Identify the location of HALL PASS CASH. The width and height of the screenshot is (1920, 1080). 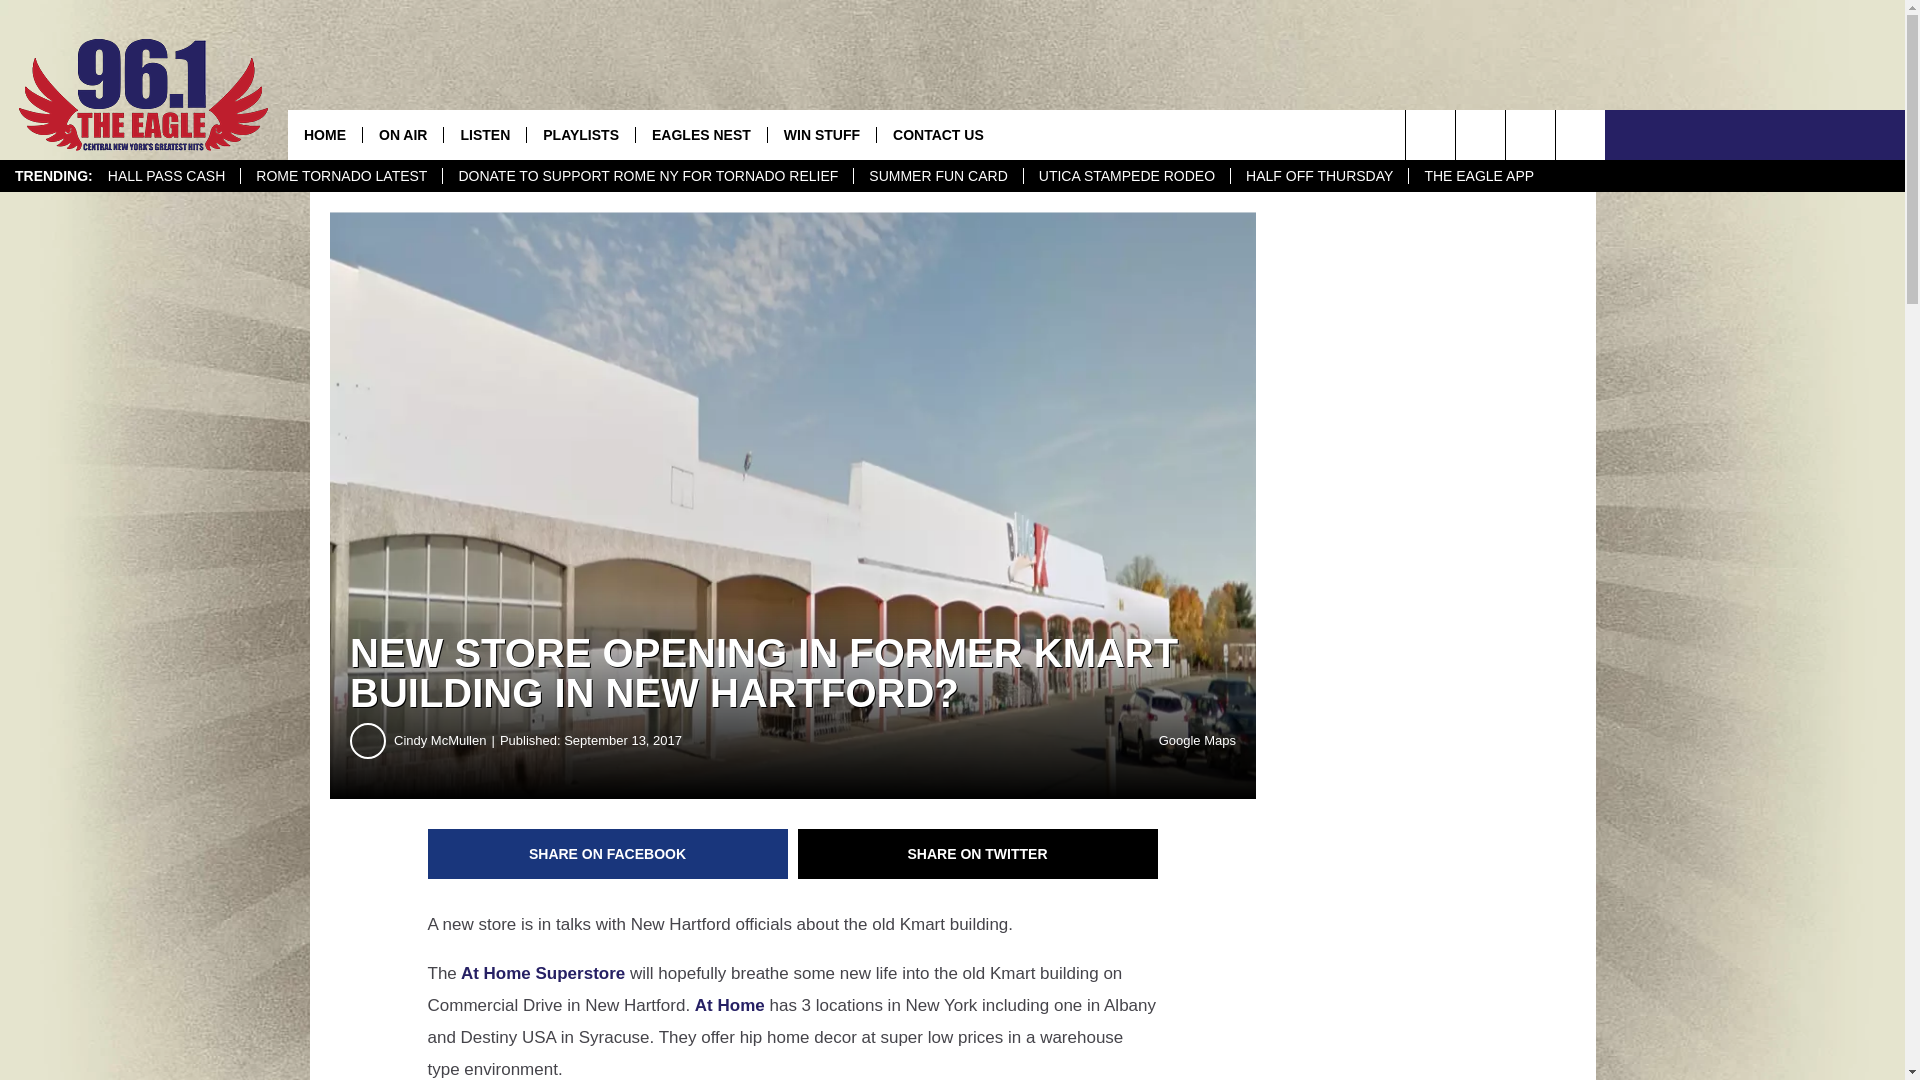
(166, 176).